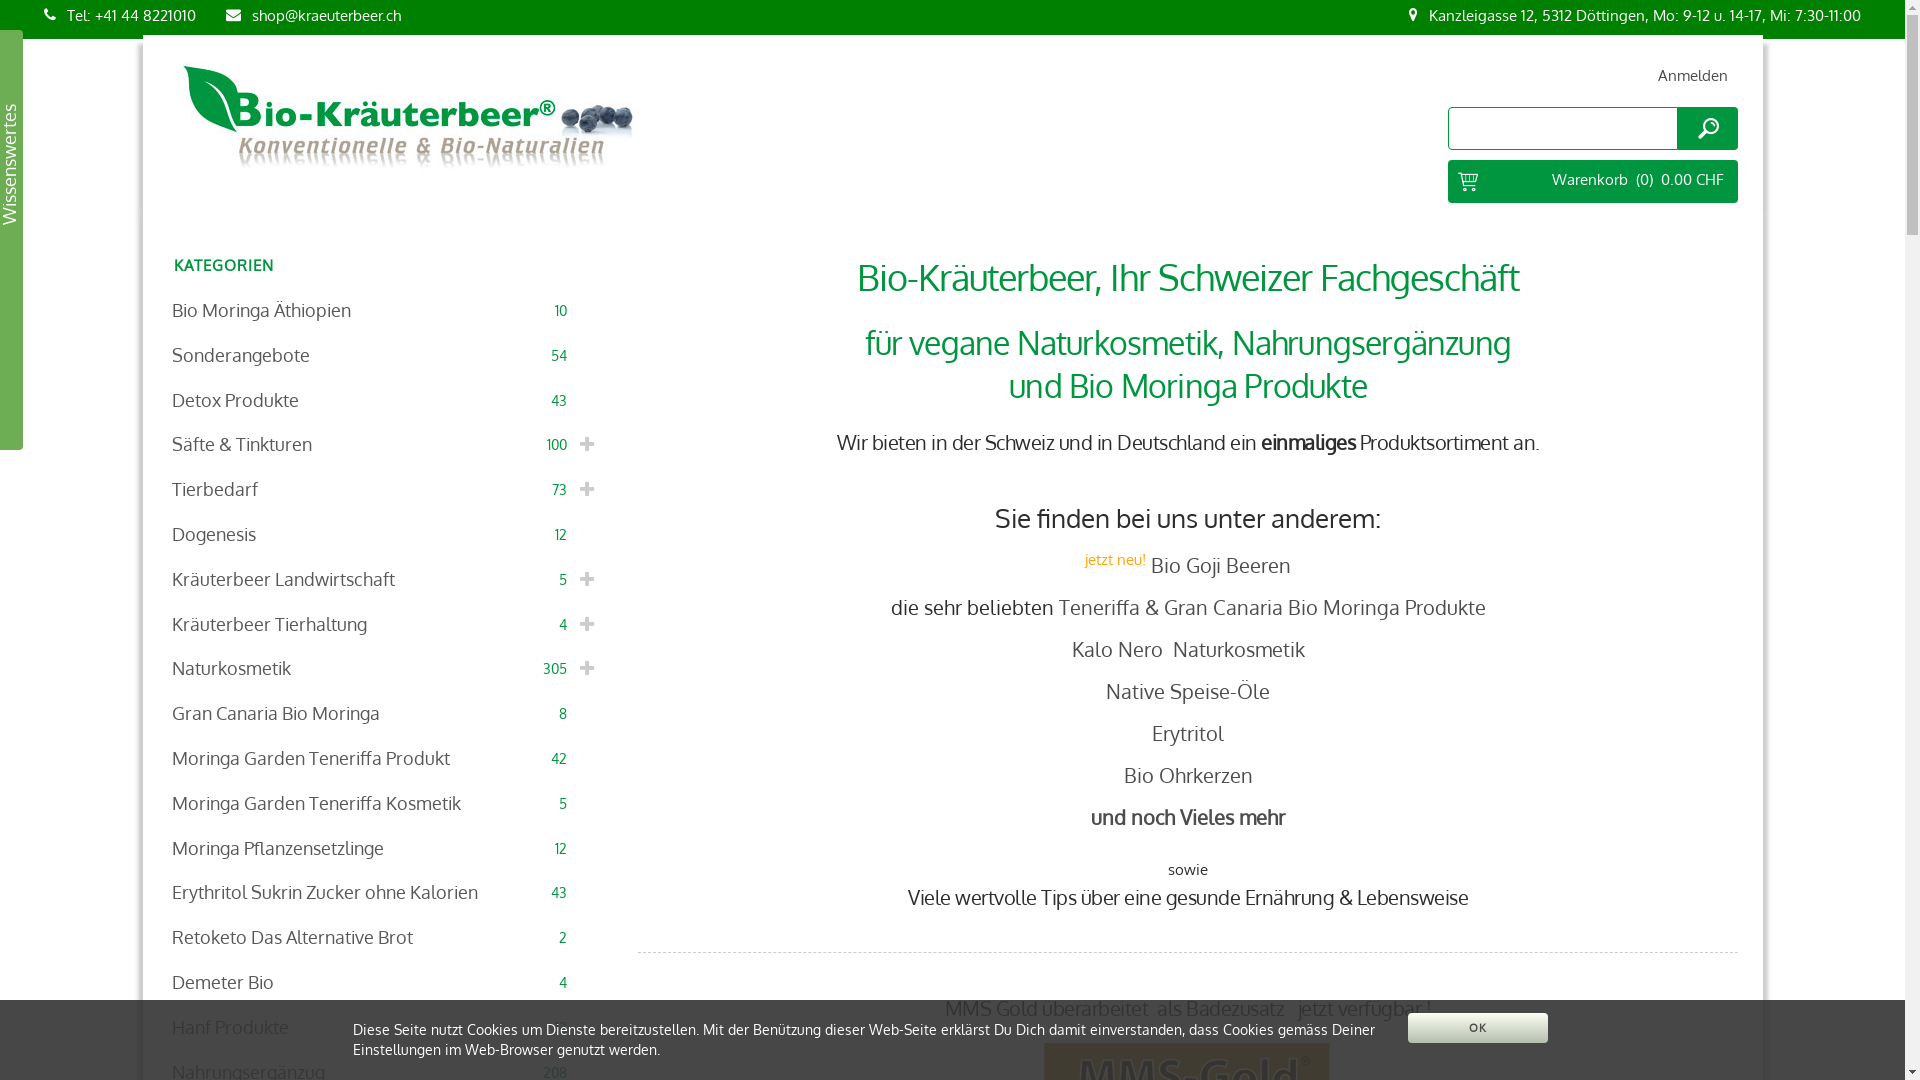  I want to click on Moringa Garden Teneriffa Produkt
42, so click(387, 758).